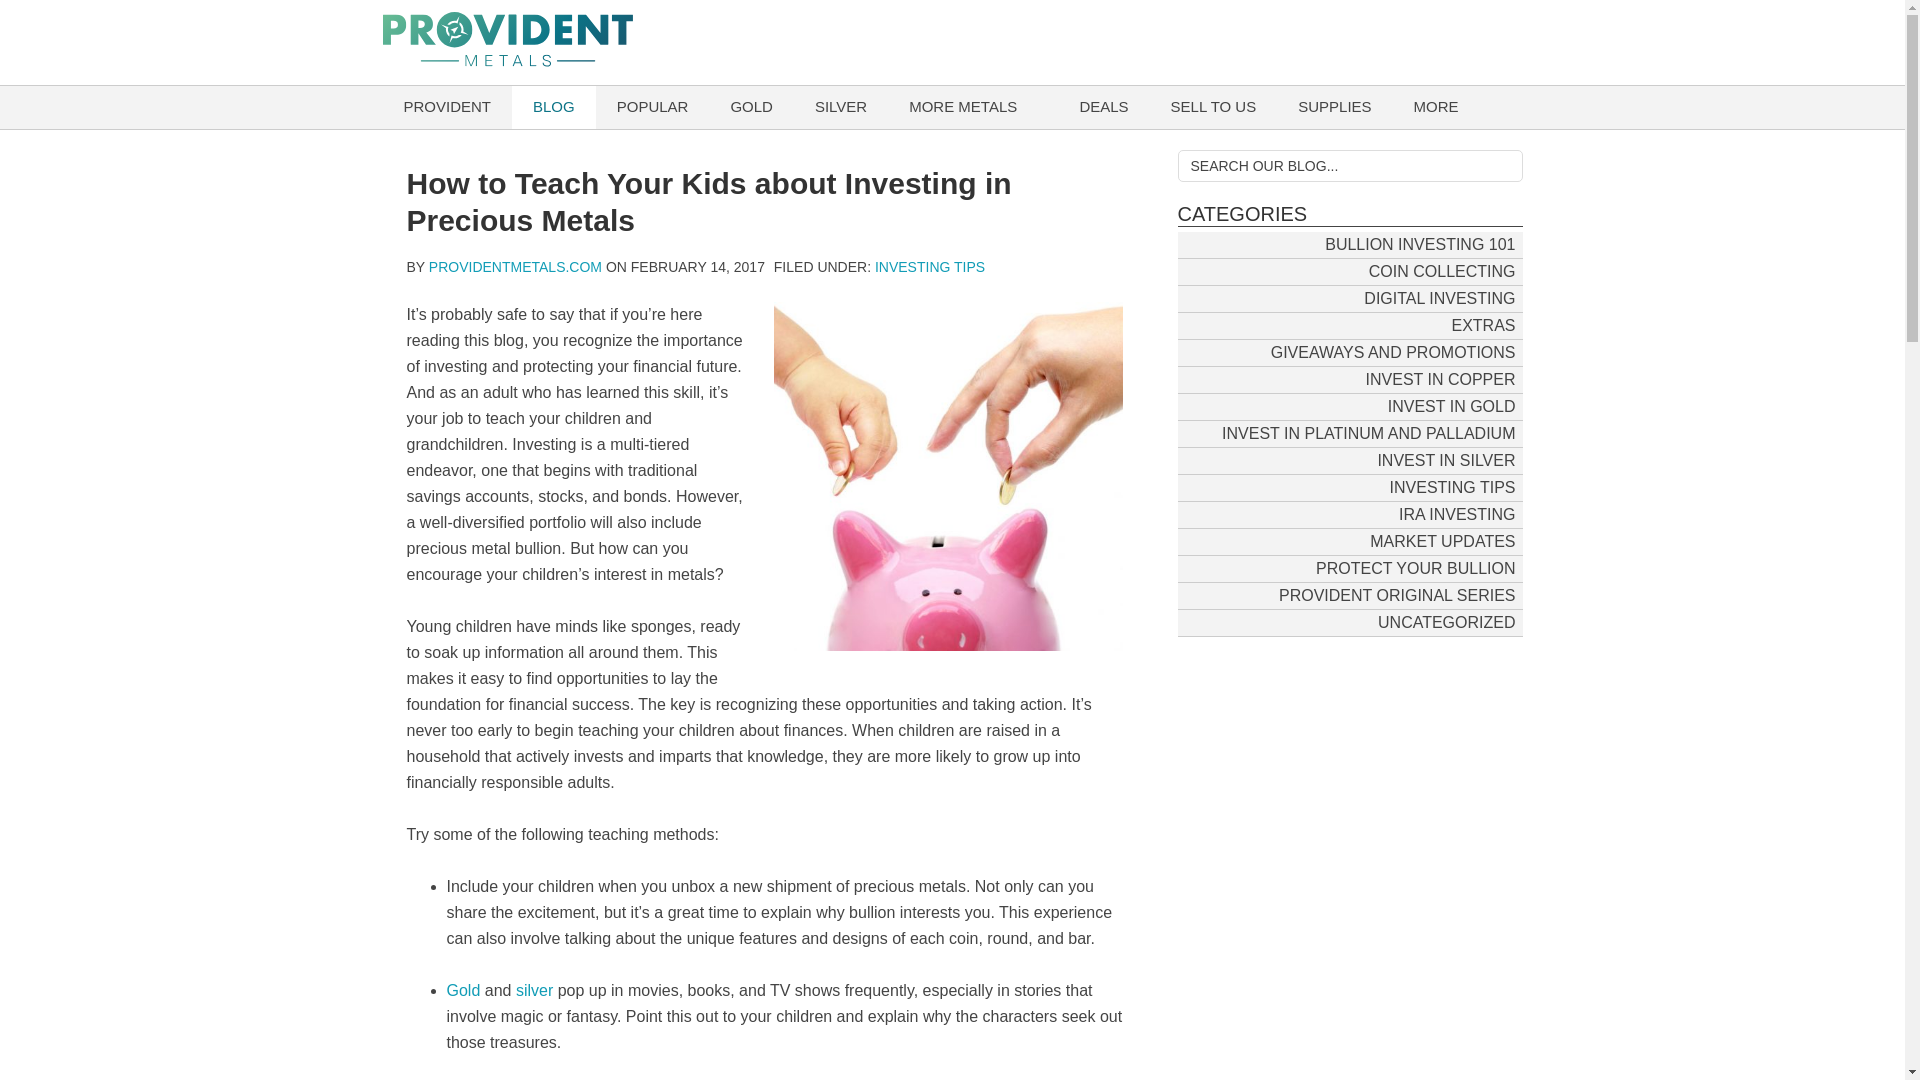  I want to click on BULLION INVESTING 101, so click(1420, 244).